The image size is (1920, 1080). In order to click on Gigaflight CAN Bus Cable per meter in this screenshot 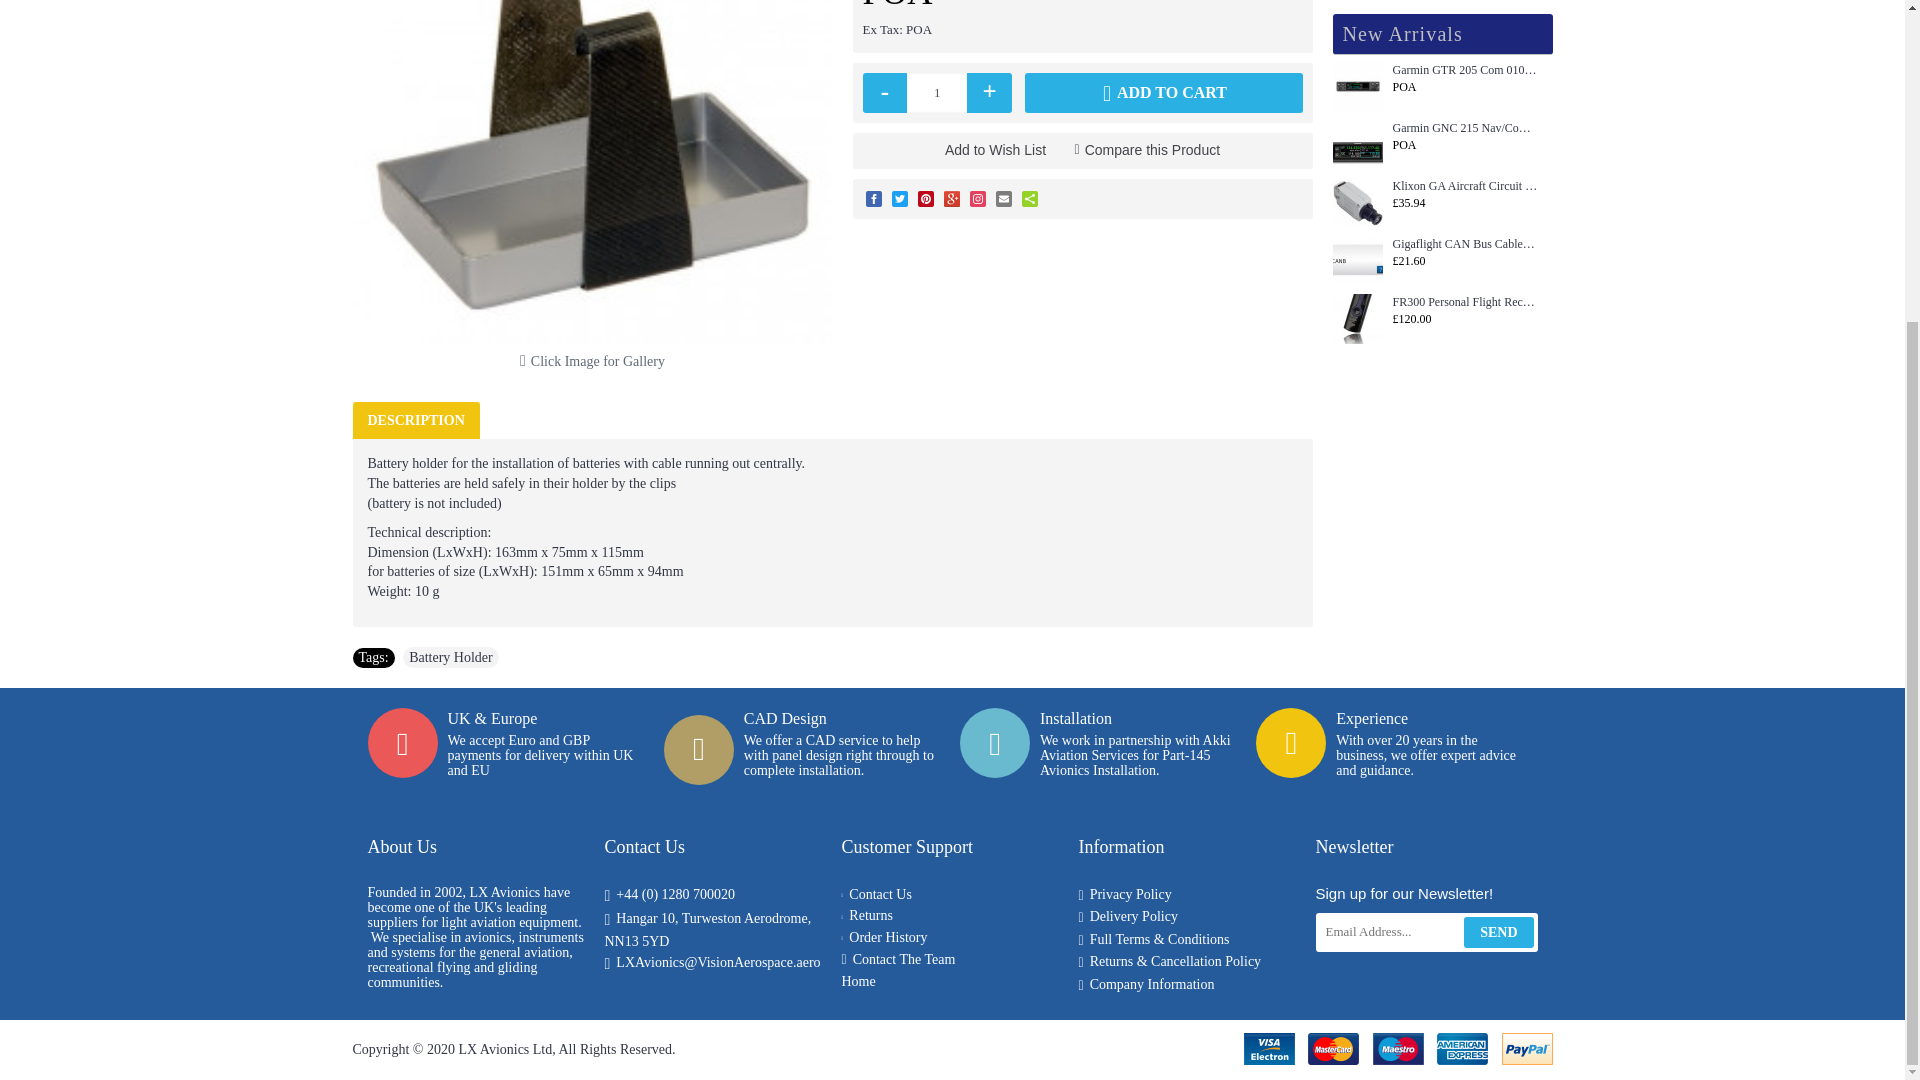, I will do `click(1357, 261)`.